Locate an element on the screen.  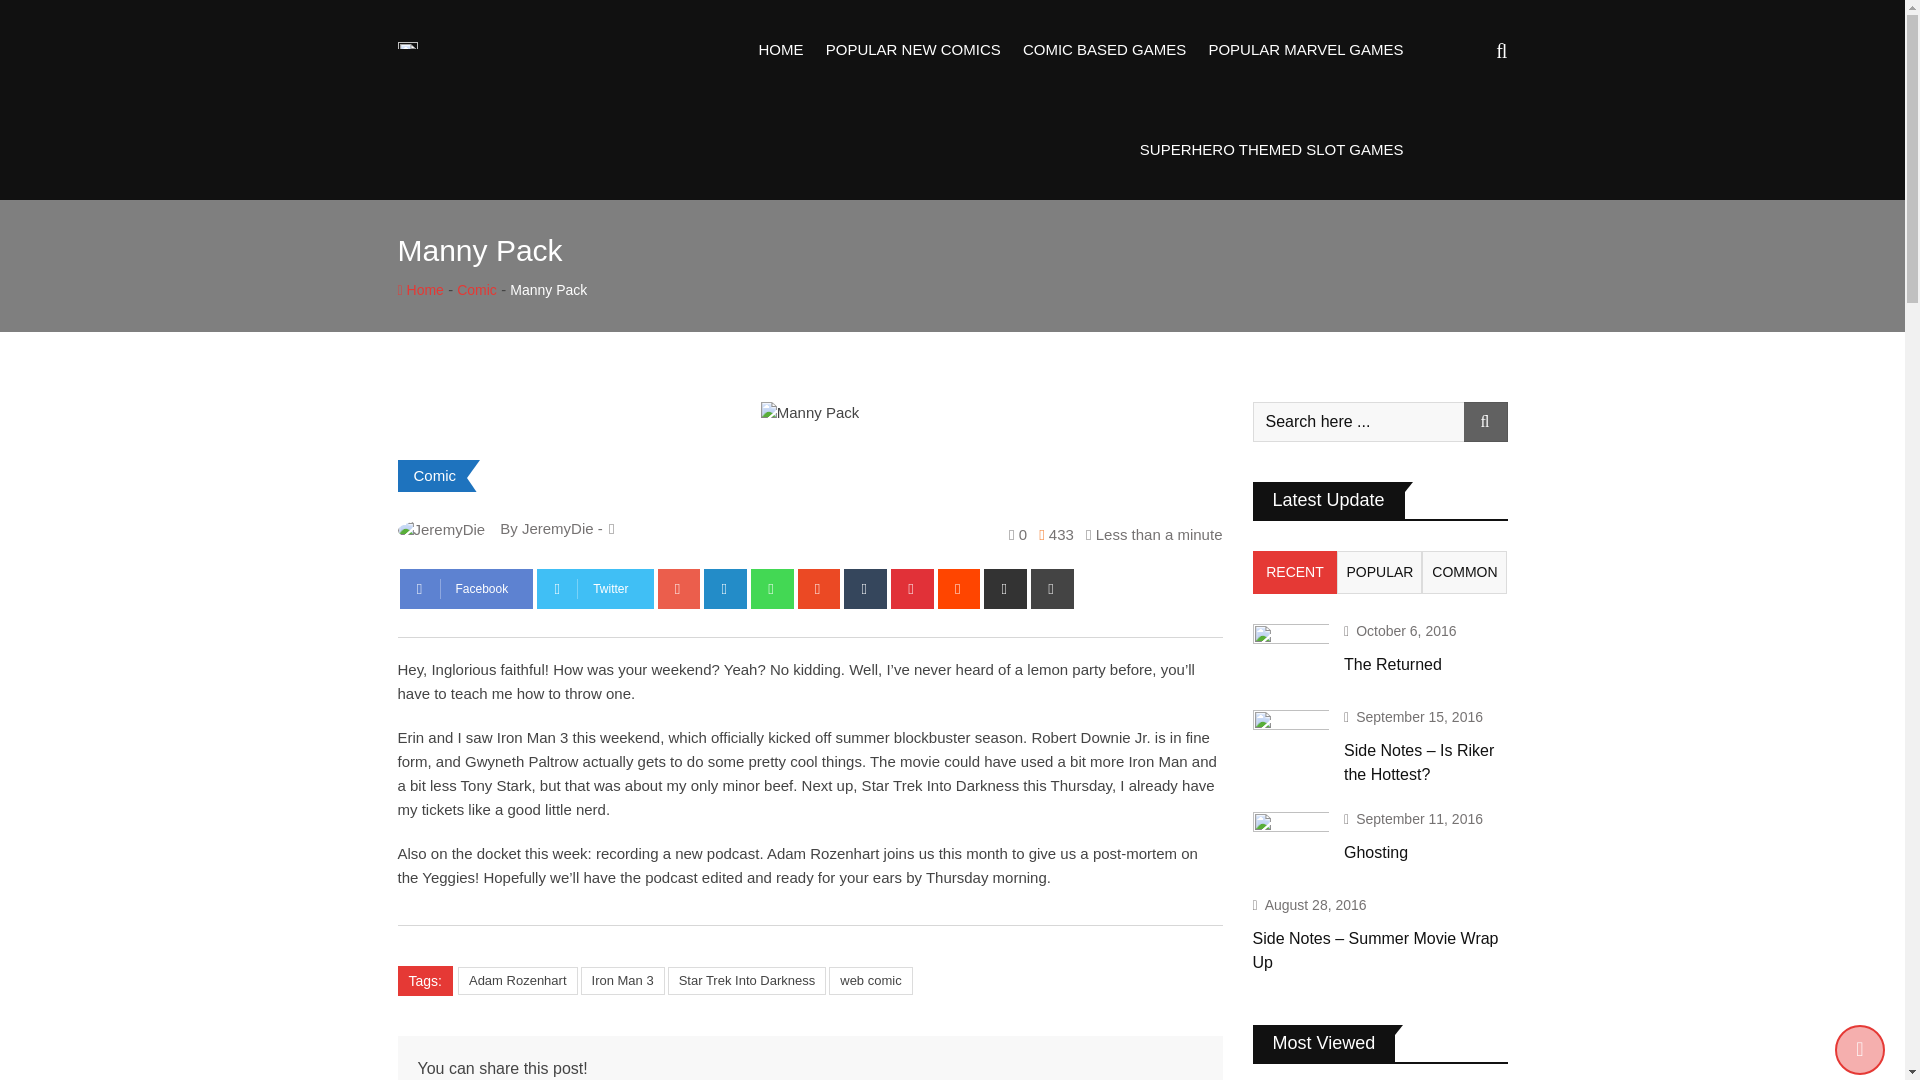
Ghosting is located at coordinates (1290, 842).